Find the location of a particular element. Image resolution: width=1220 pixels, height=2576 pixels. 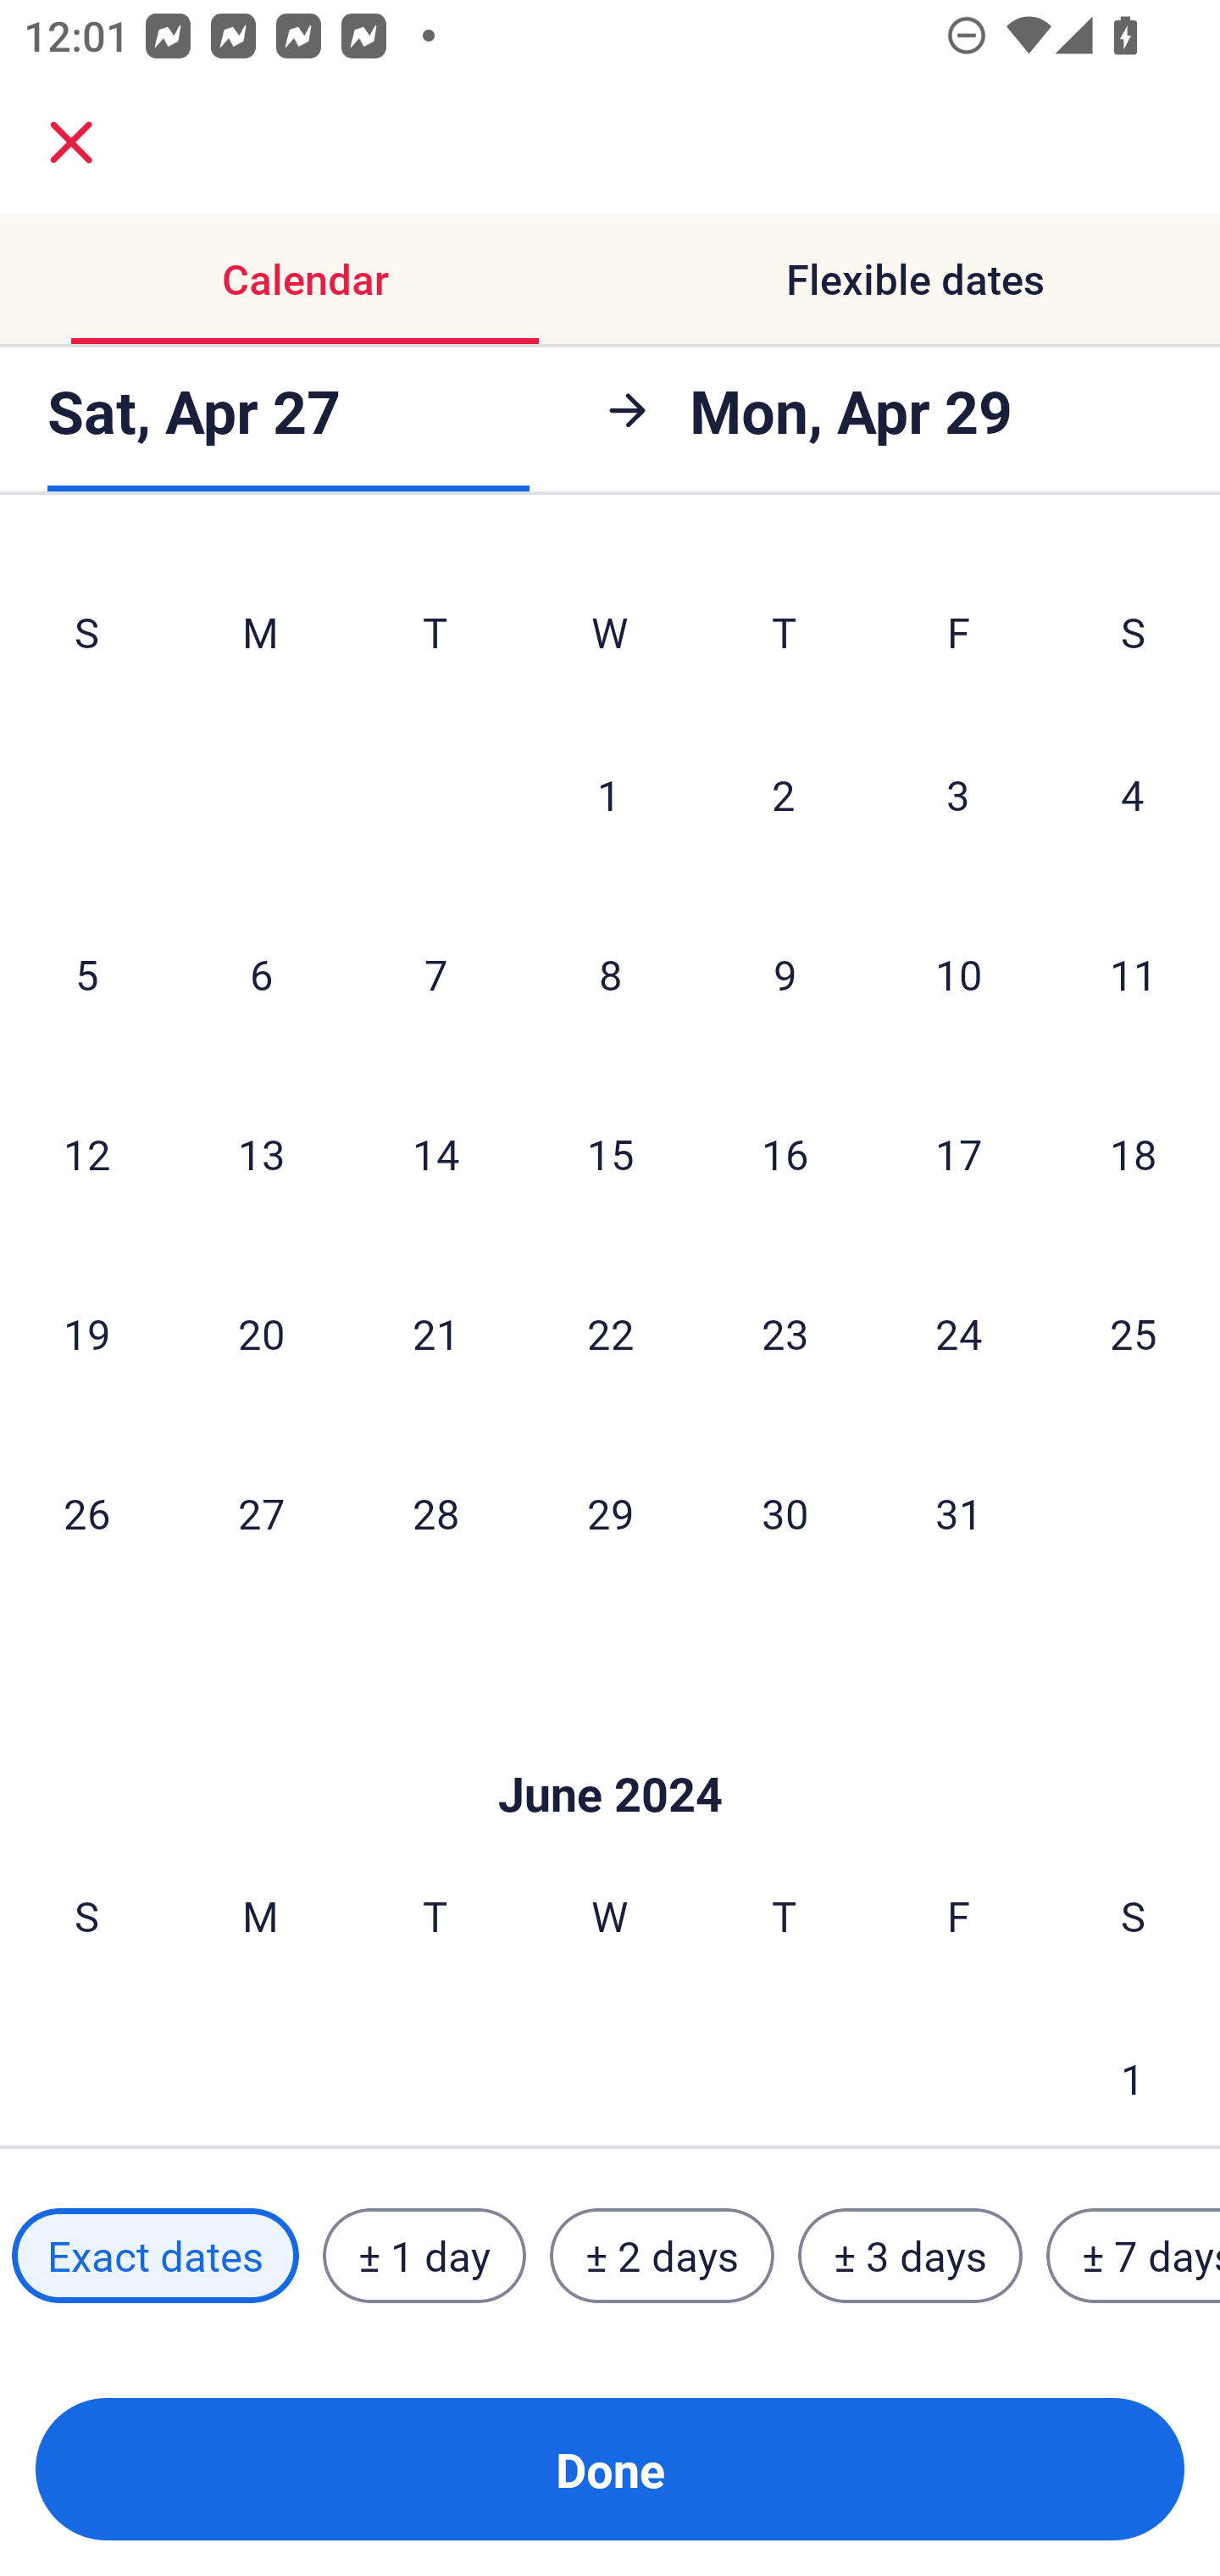

28 Tuesday, May 28, 2024 is located at coordinates (435, 1513).